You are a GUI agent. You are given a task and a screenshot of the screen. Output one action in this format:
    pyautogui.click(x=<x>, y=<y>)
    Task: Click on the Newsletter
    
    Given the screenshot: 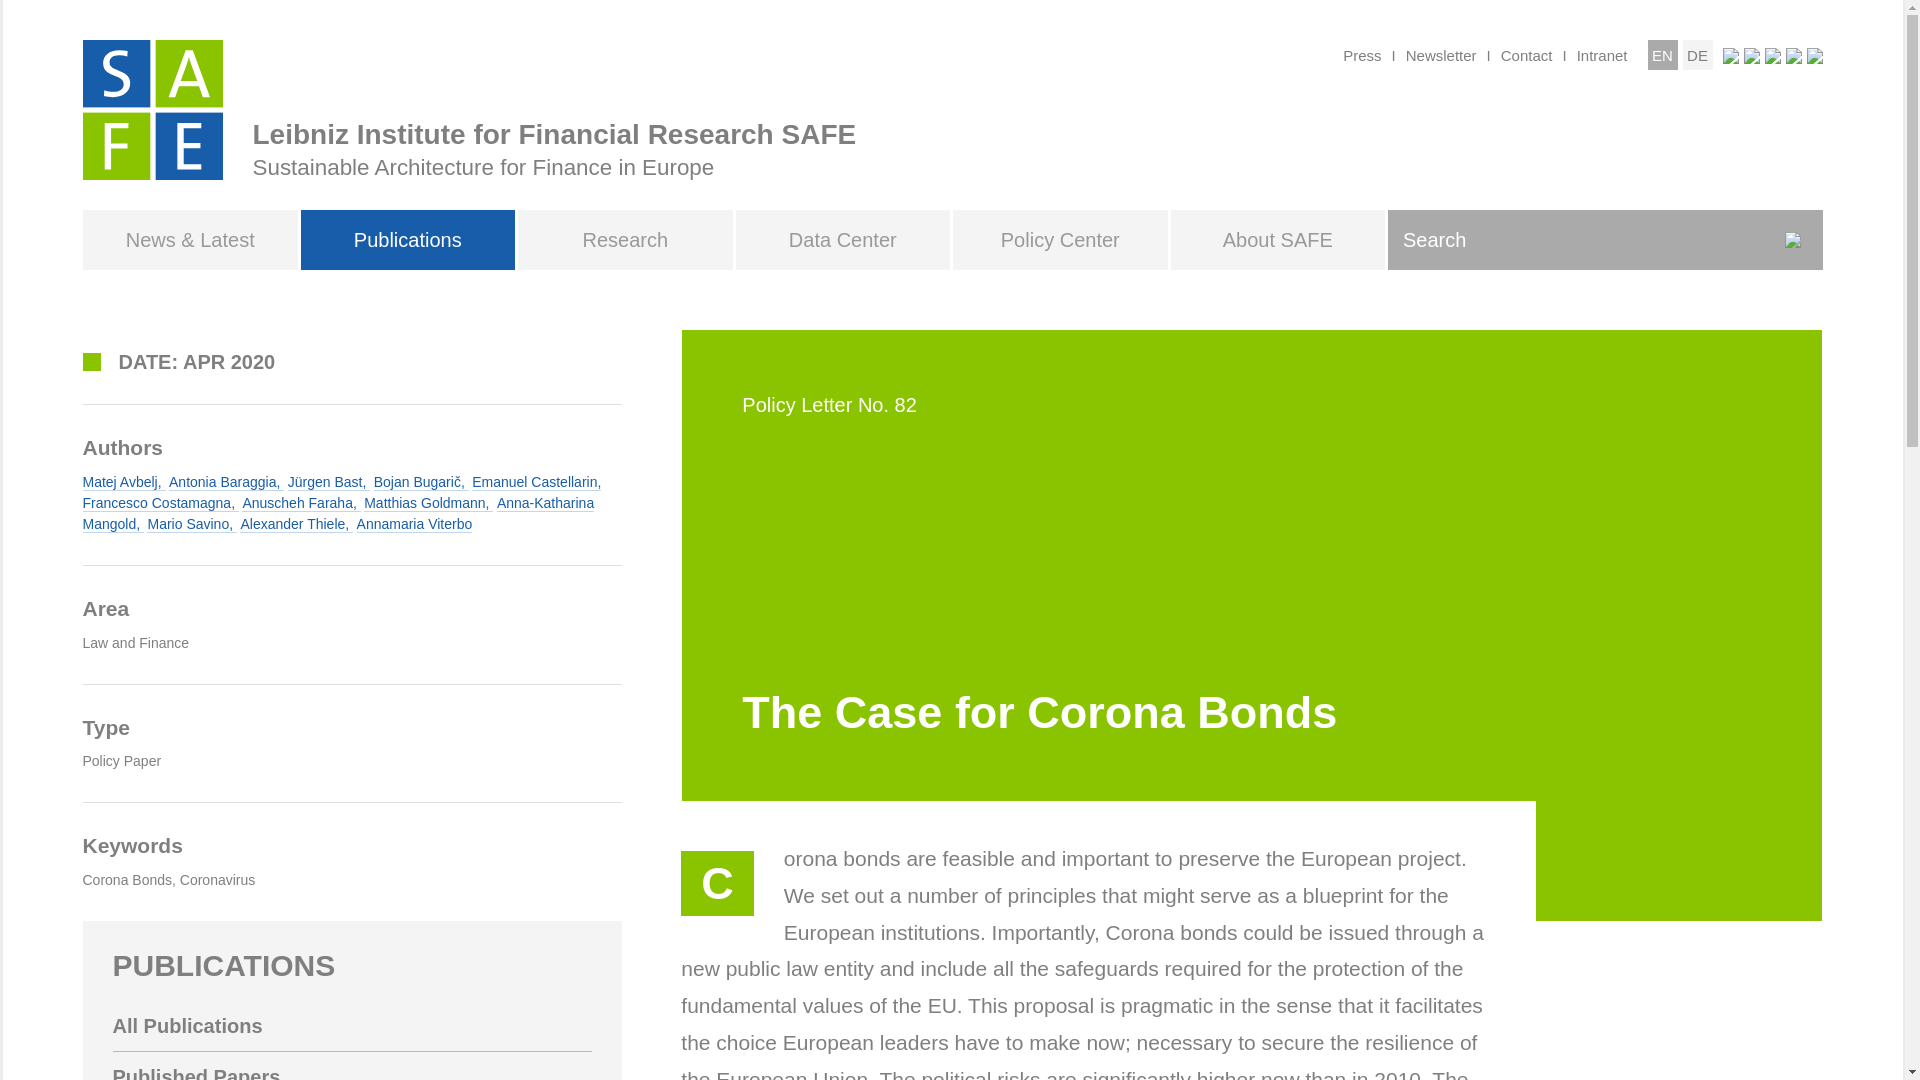 What is the action you would take?
    pyautogui.click(x=1440, y=54)
    